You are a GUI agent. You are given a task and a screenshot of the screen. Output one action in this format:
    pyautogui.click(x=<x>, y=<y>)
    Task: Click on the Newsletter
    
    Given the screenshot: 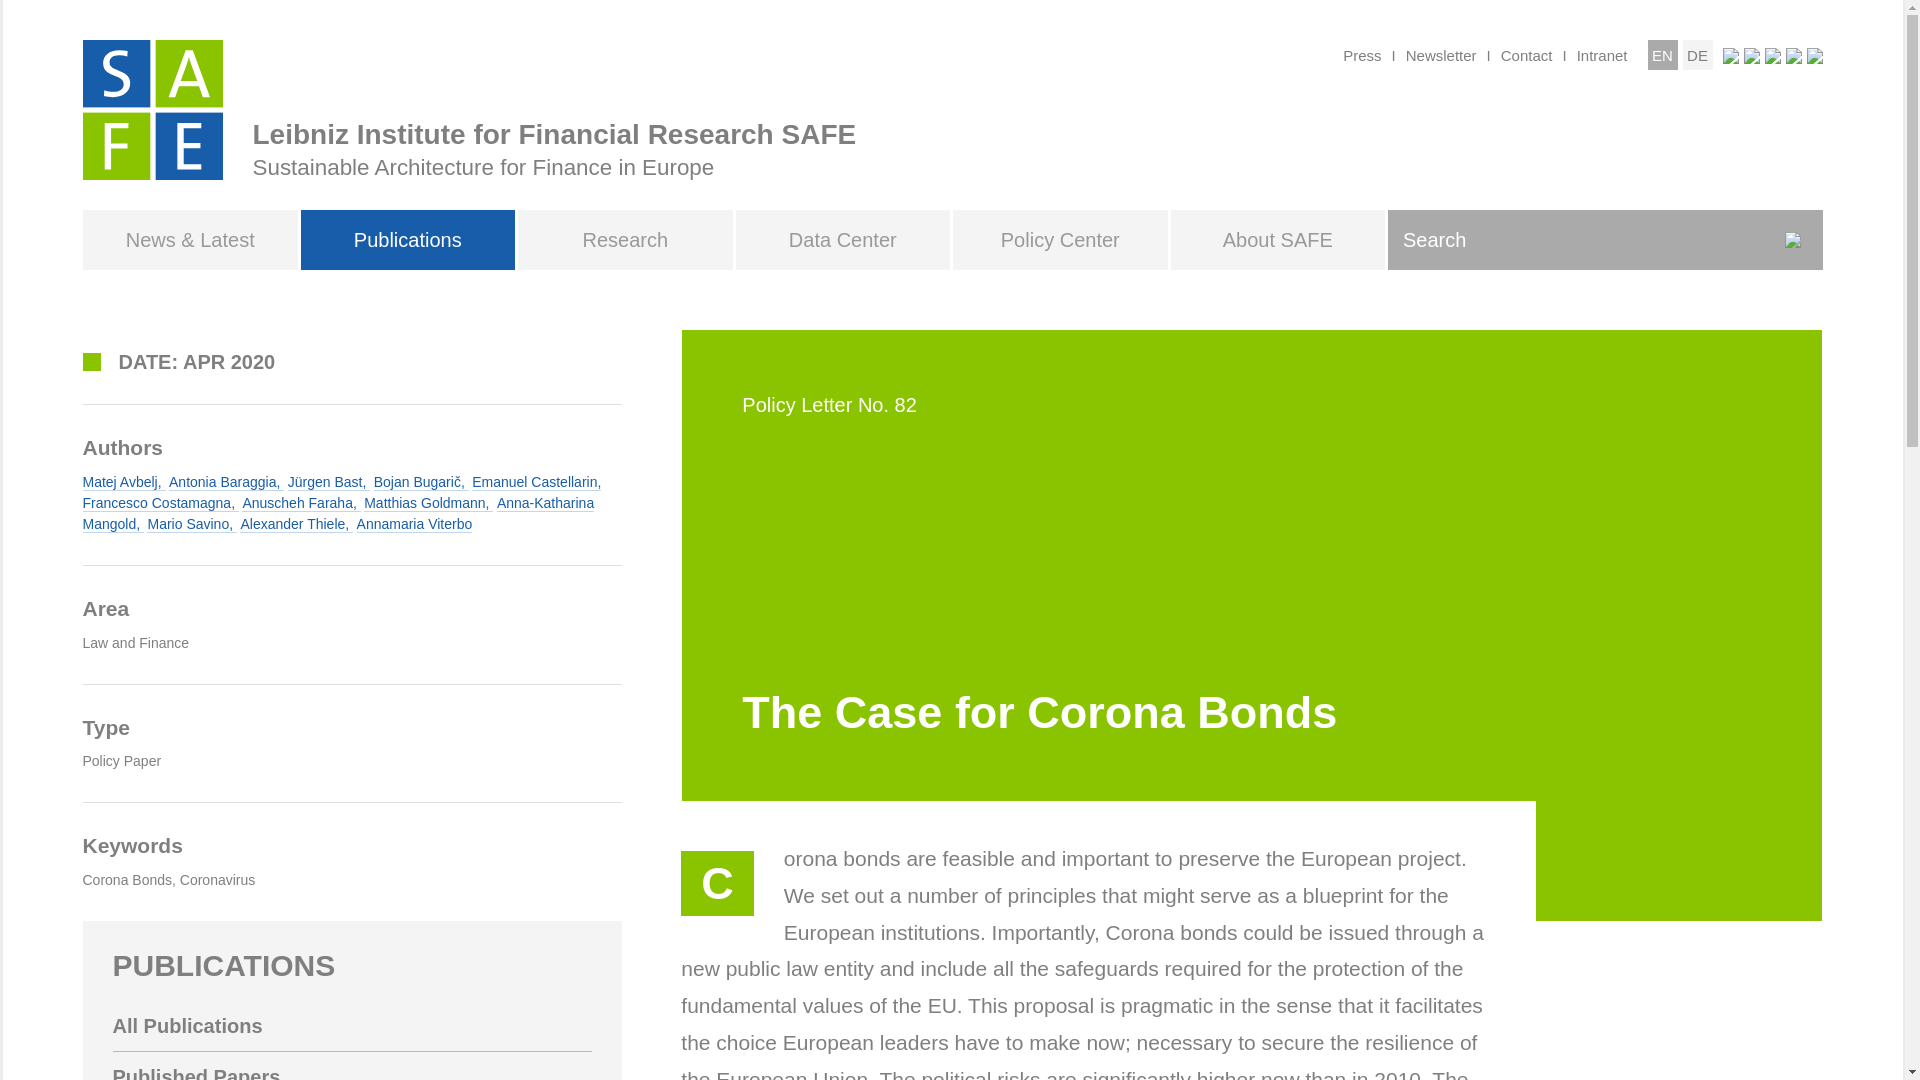 What is the action you would take?
    pyautogui.click(x=1440, y=54)
    